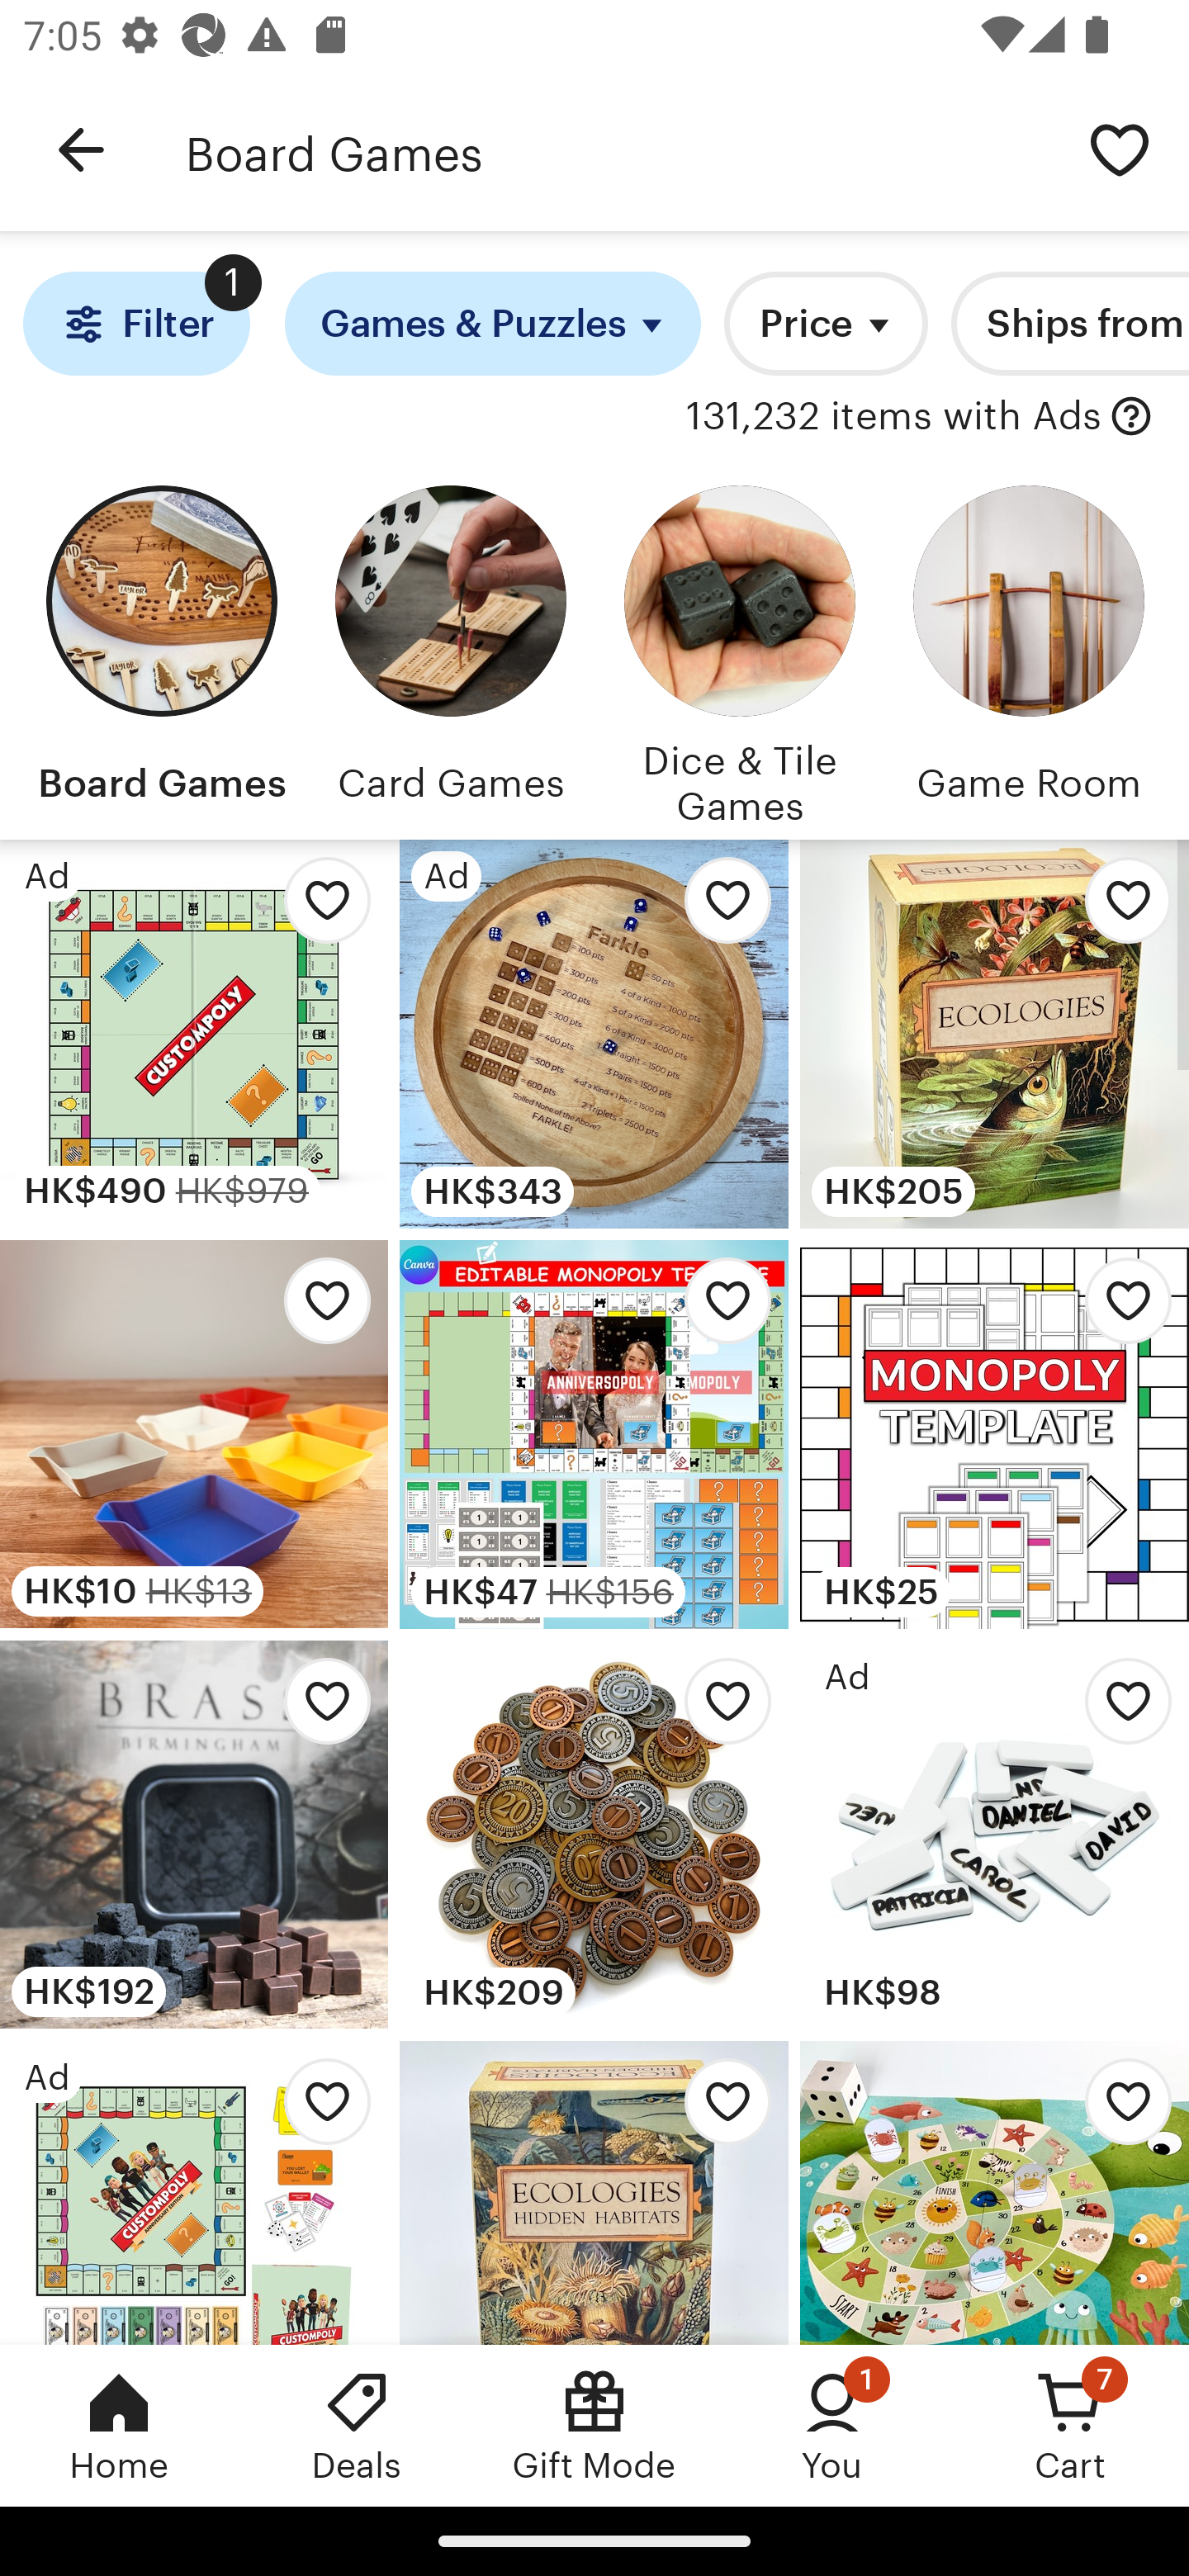 This screenshot has width=1189, height=2576. What do you see at coordinates (493, 324) in the screenshot?
I see `Games & Puzzles` at bounding box center [493, 324].